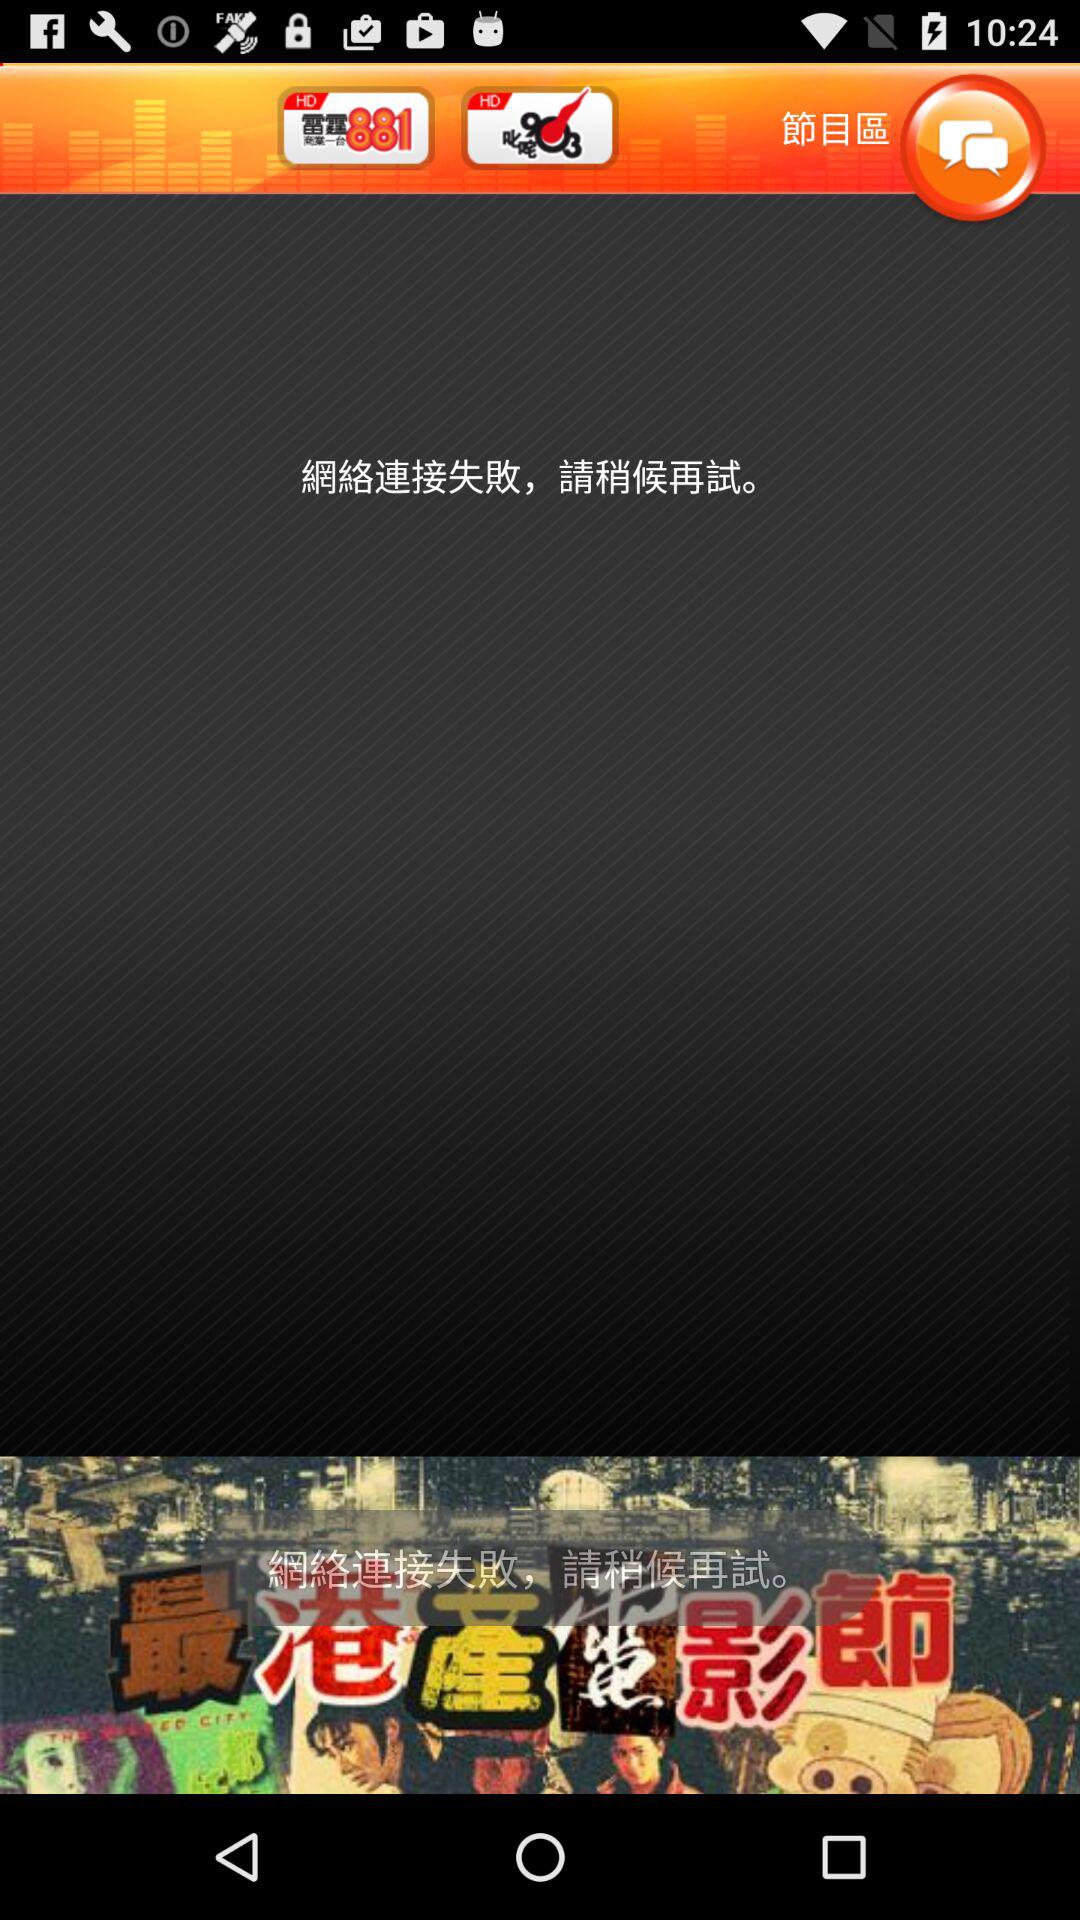  What do you see at coordinates (972, 150) in the screenshot?
I see `chat` at bounding box center [972, 150].